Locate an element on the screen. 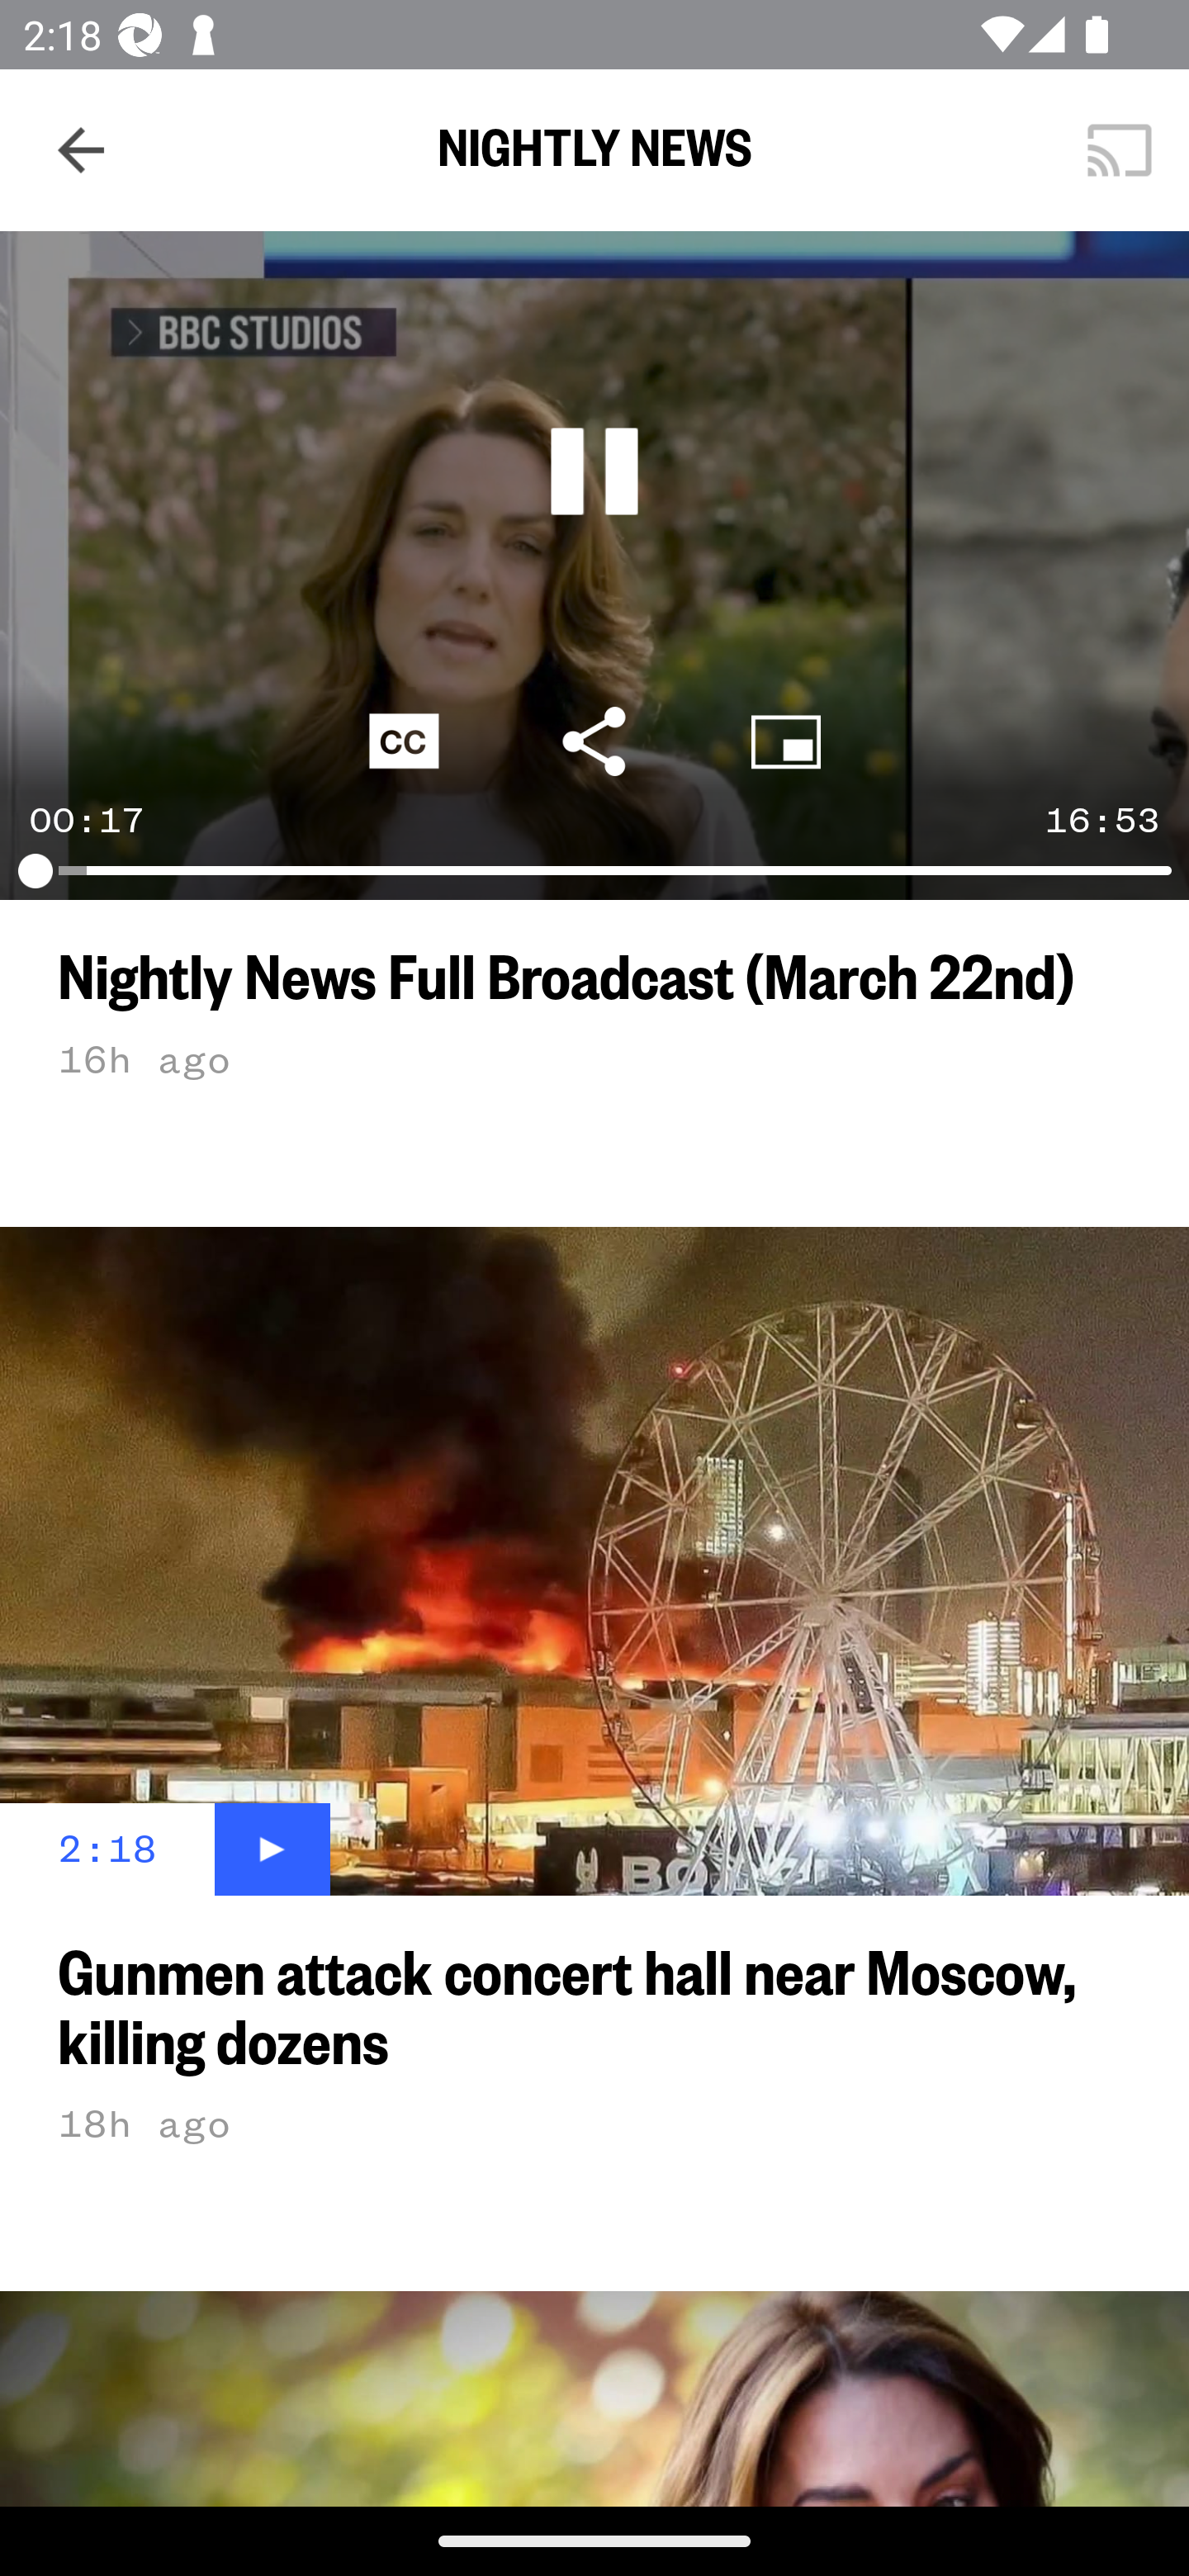  Cast. Disconnected is located at coordinates (1120, 149).